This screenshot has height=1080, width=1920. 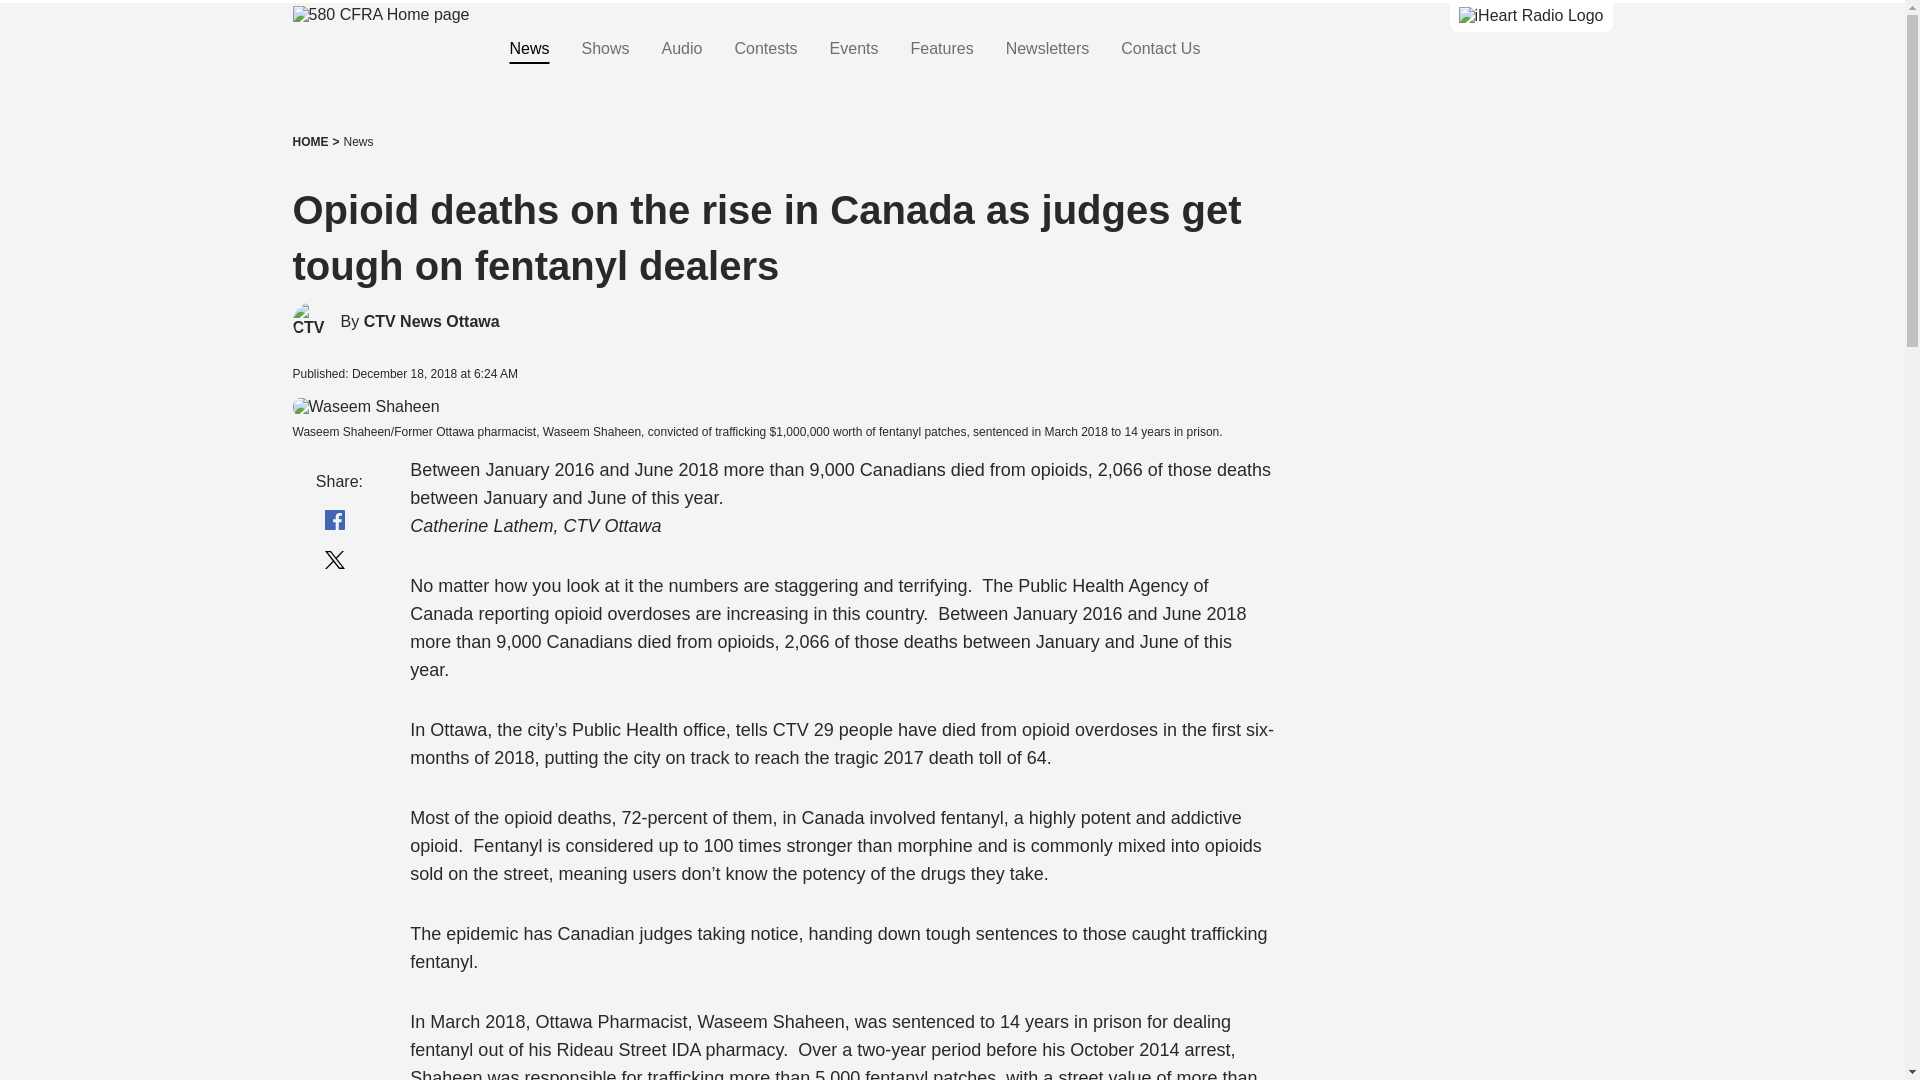 I want to click on Newsletters, so click(x=1048, y=49).